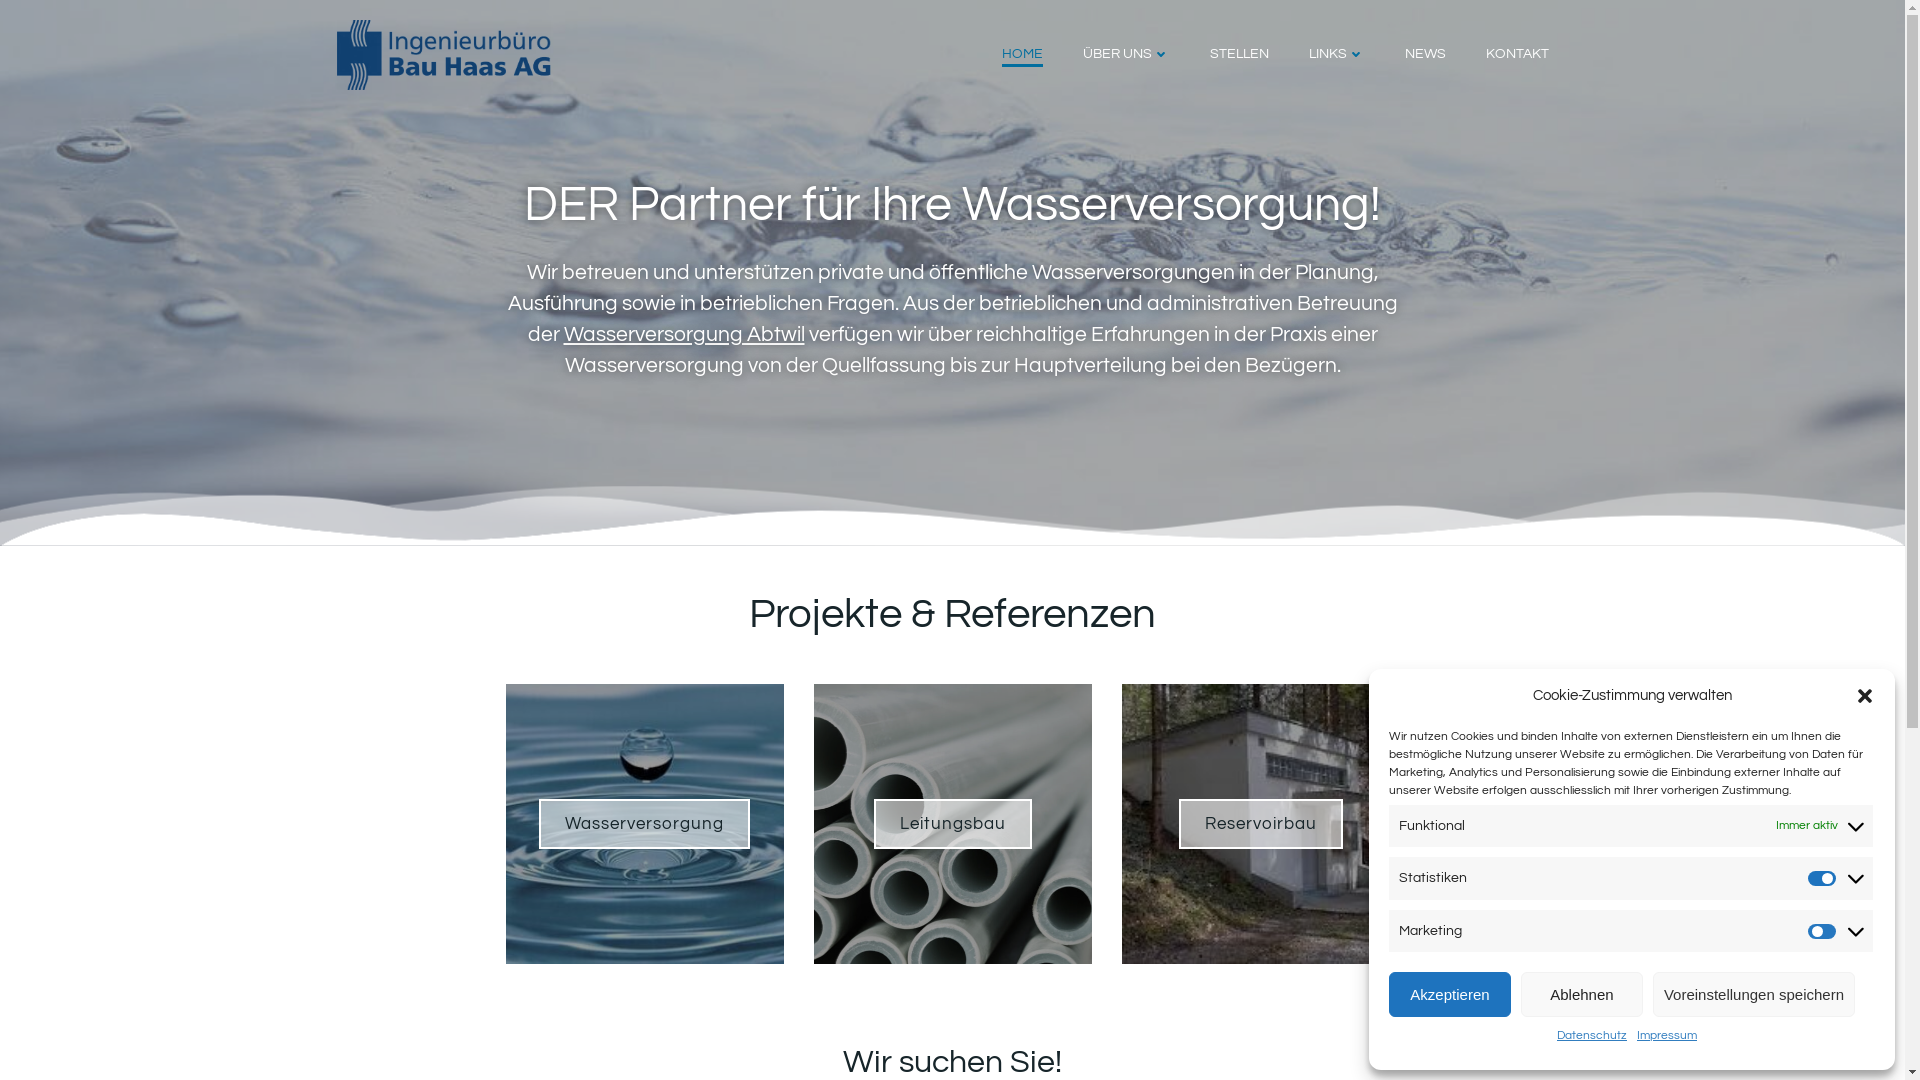 This screenshot has width=1920, height=1080. I want to click on KONTAKT, so click(1518, 54).